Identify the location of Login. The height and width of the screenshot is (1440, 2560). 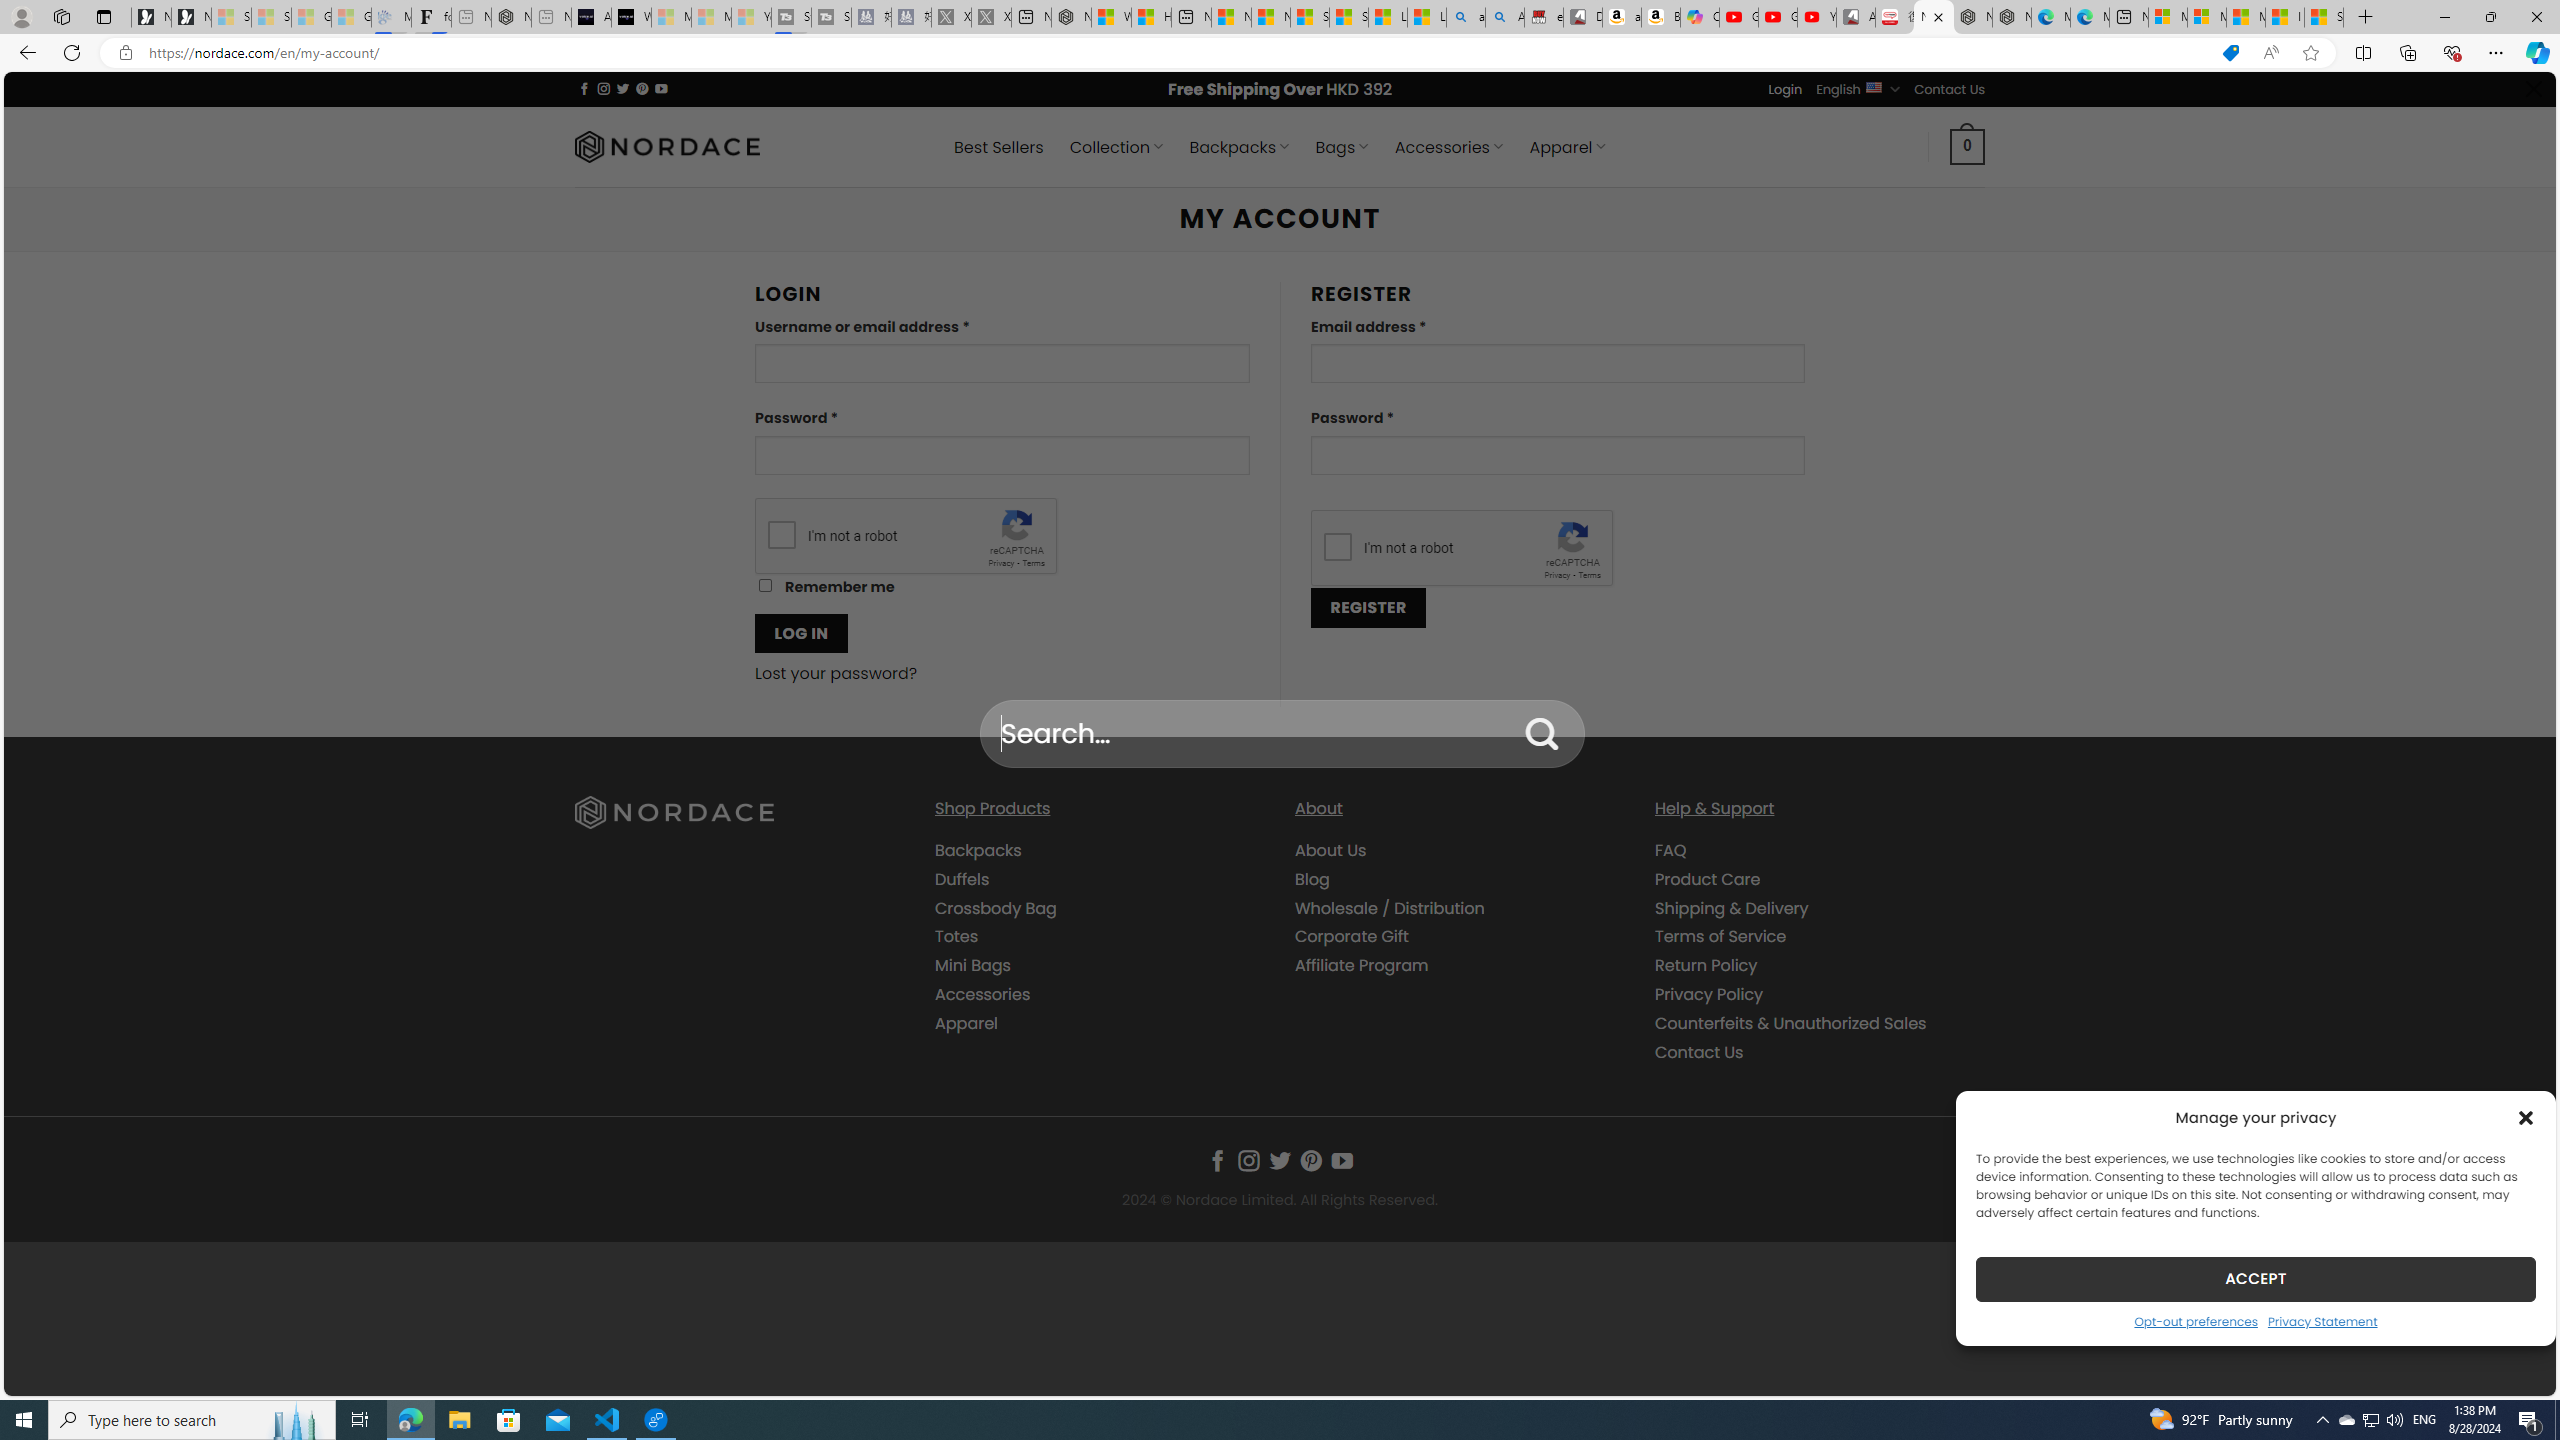
(1785, 89).